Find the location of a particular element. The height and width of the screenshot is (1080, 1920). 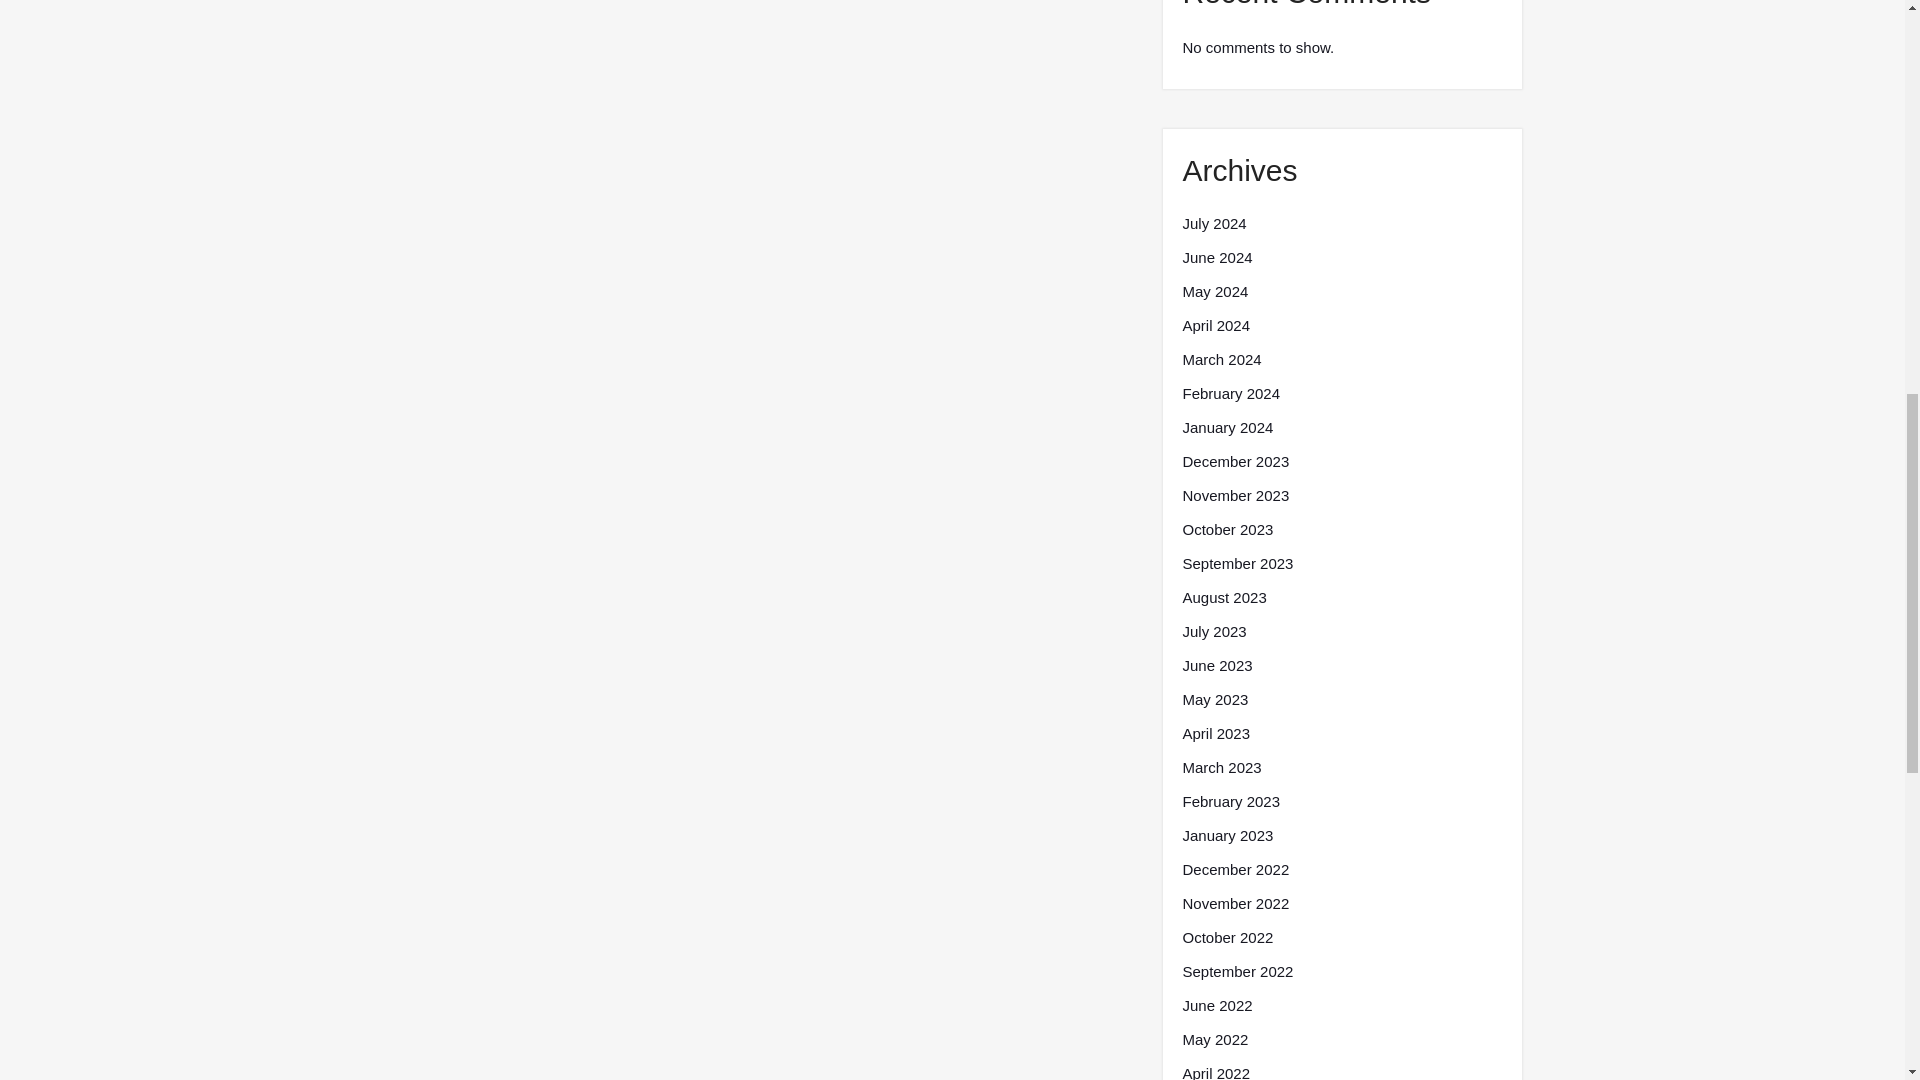

September 2023 is located at coordinates (1237, 563).